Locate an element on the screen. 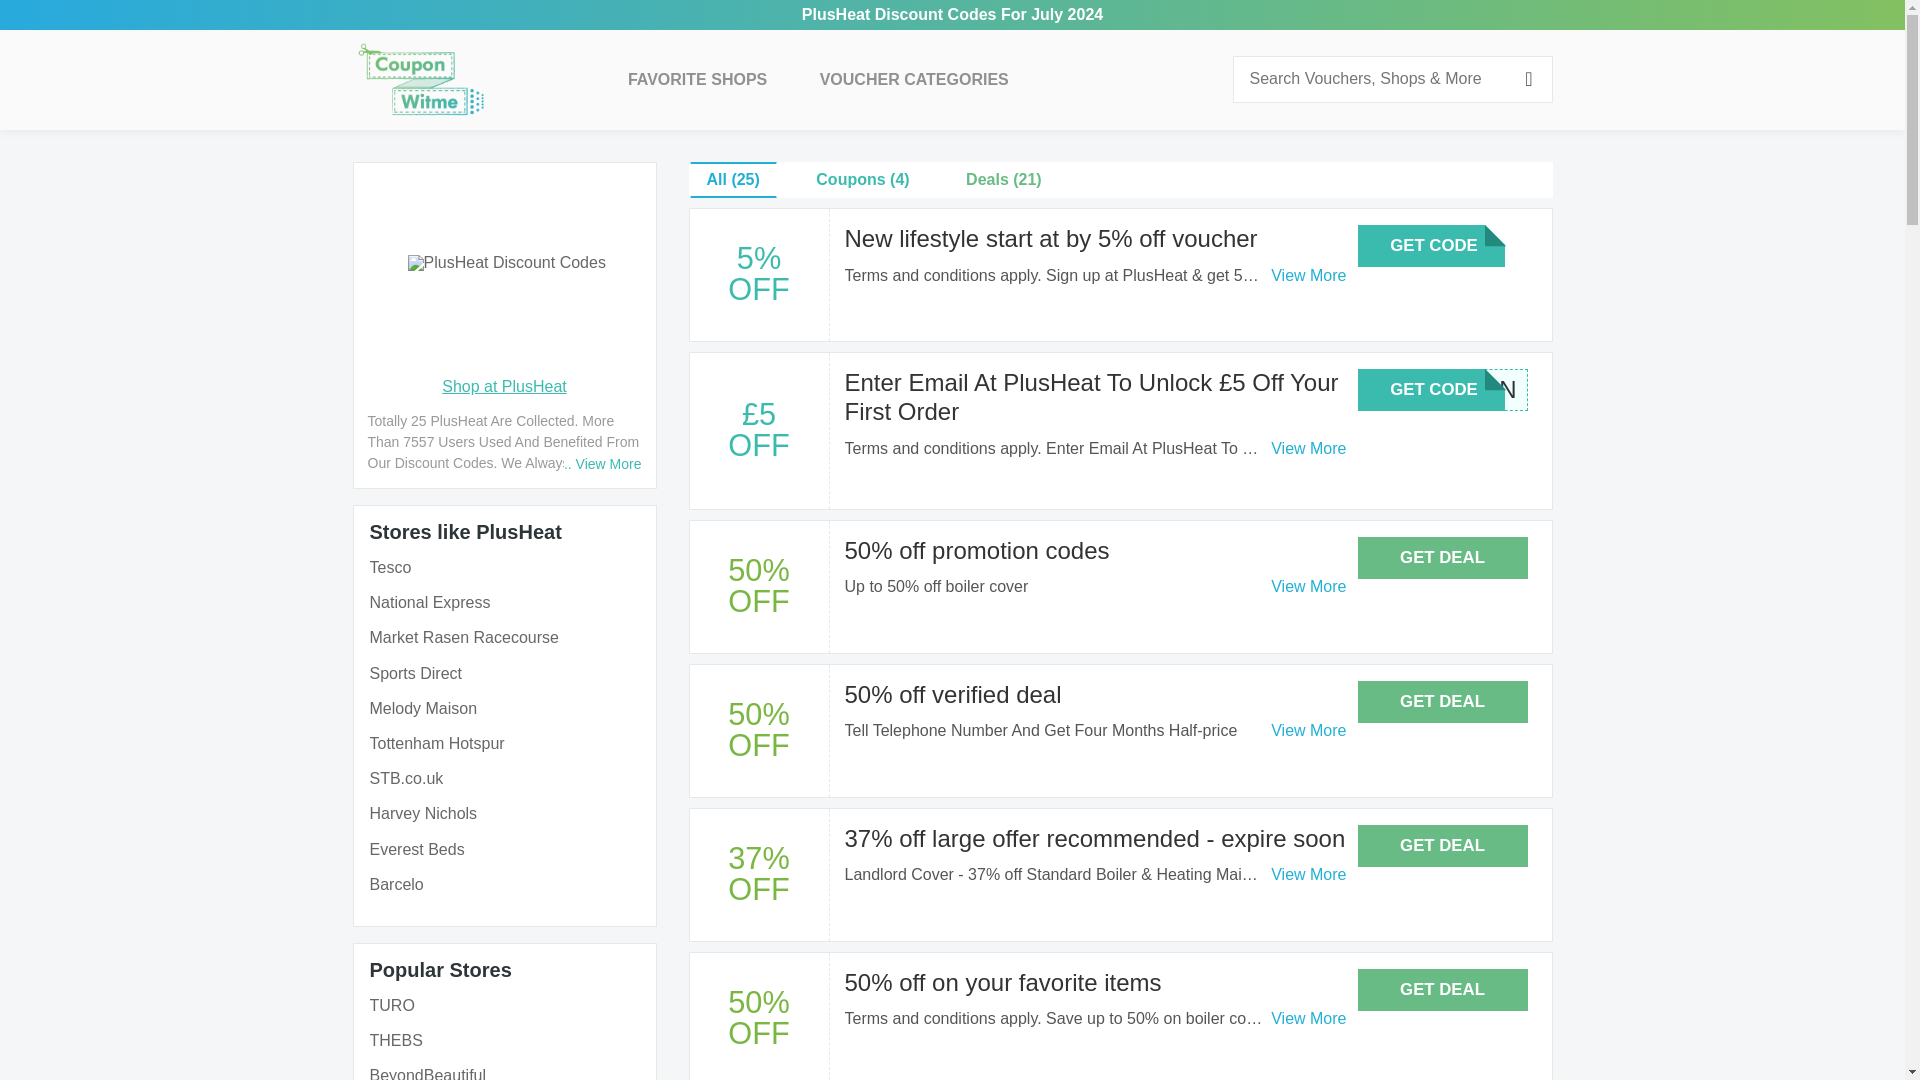 The height and width of the screenshot is (1080, 1920). FAVORITE SHOPS is located at coordinates (696, 80).